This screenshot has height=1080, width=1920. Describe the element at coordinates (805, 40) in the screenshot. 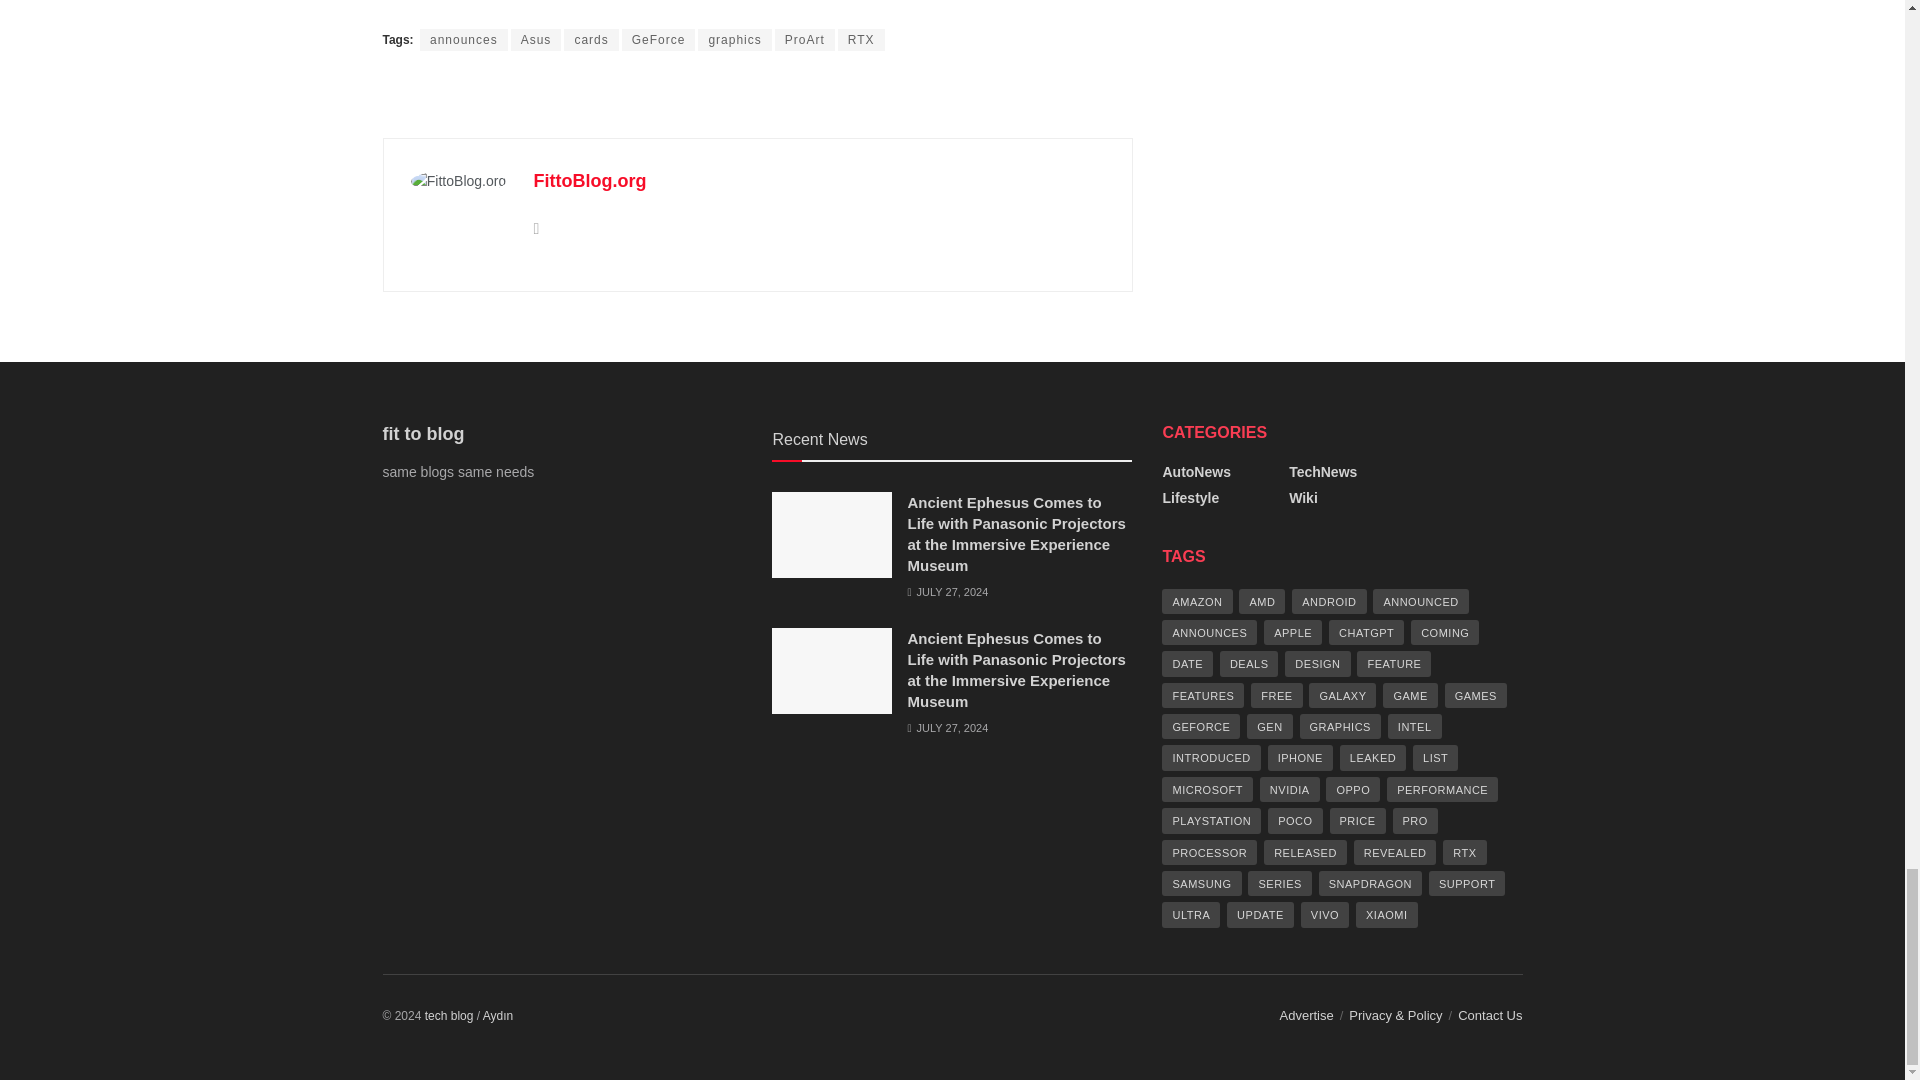

I see `ProArt` at that location.